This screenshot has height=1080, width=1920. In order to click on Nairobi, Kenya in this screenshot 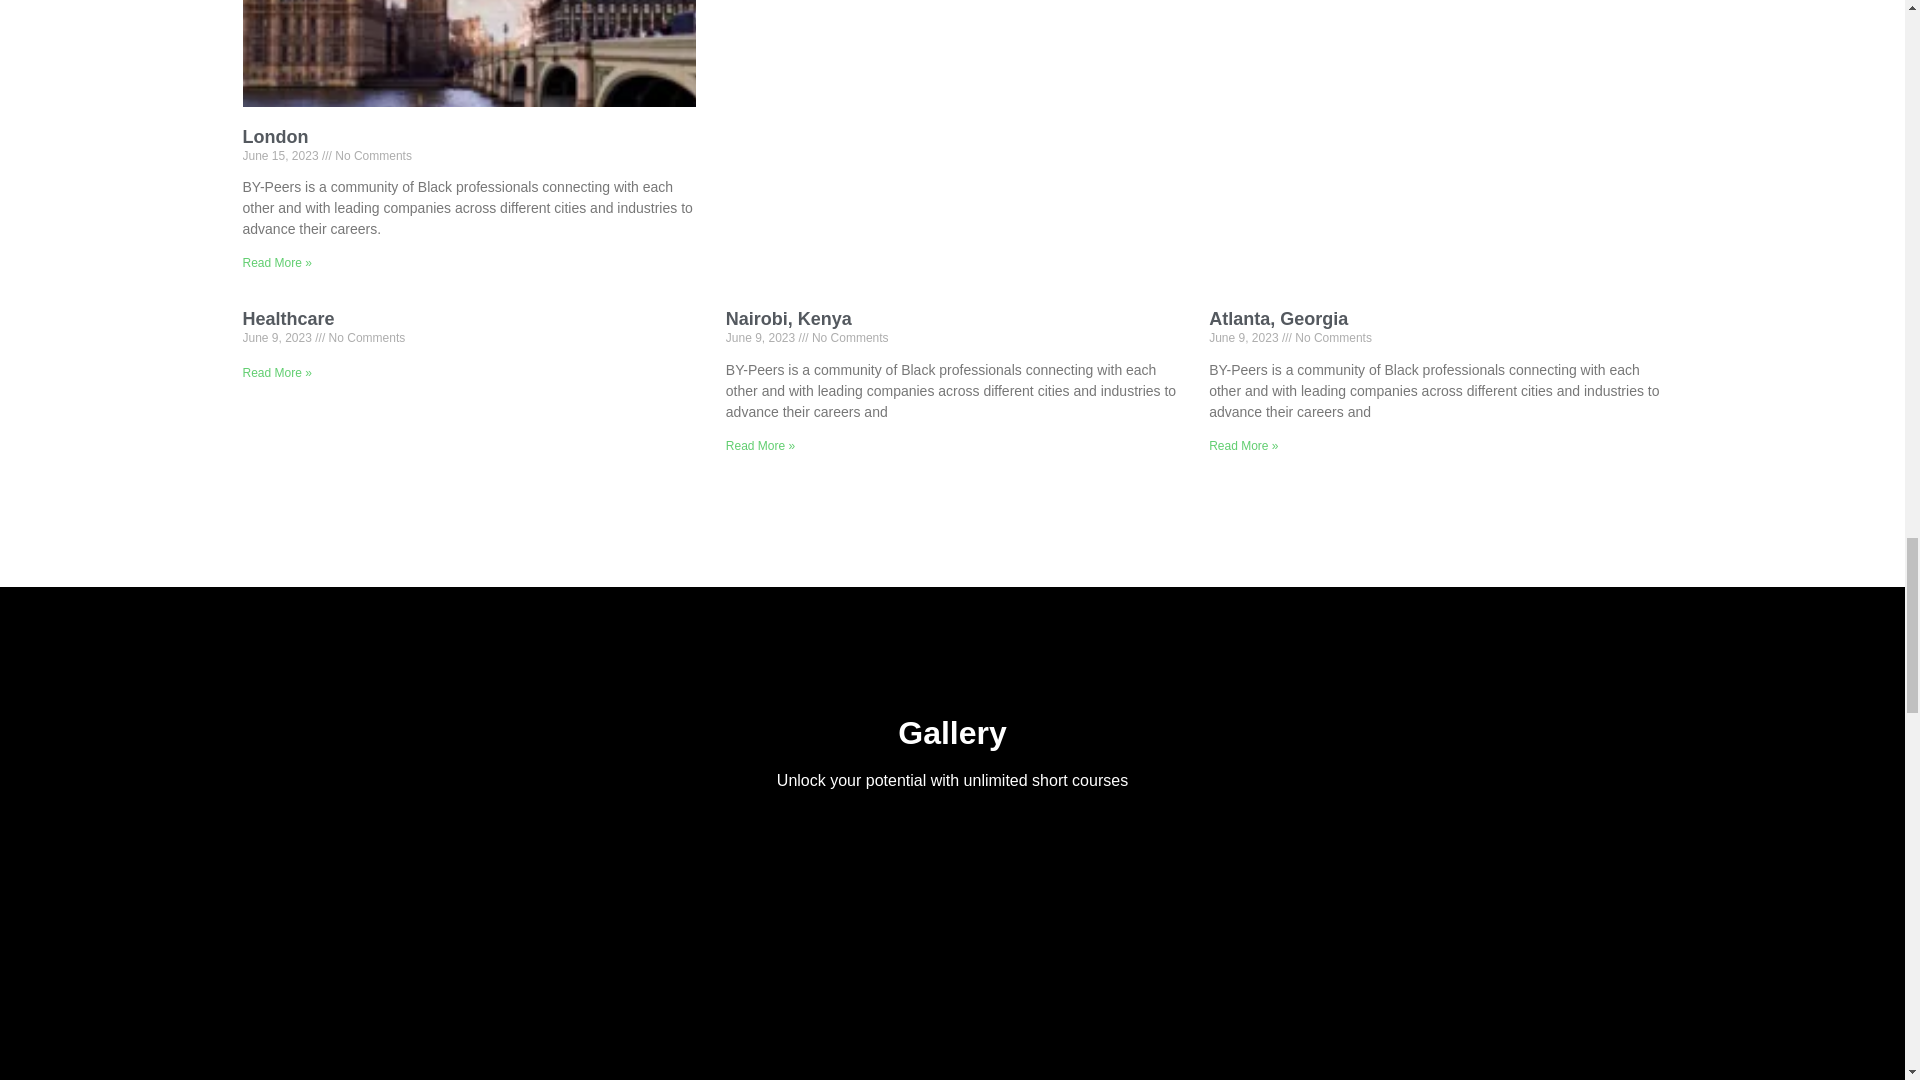, I will do `click(788, 318)`.